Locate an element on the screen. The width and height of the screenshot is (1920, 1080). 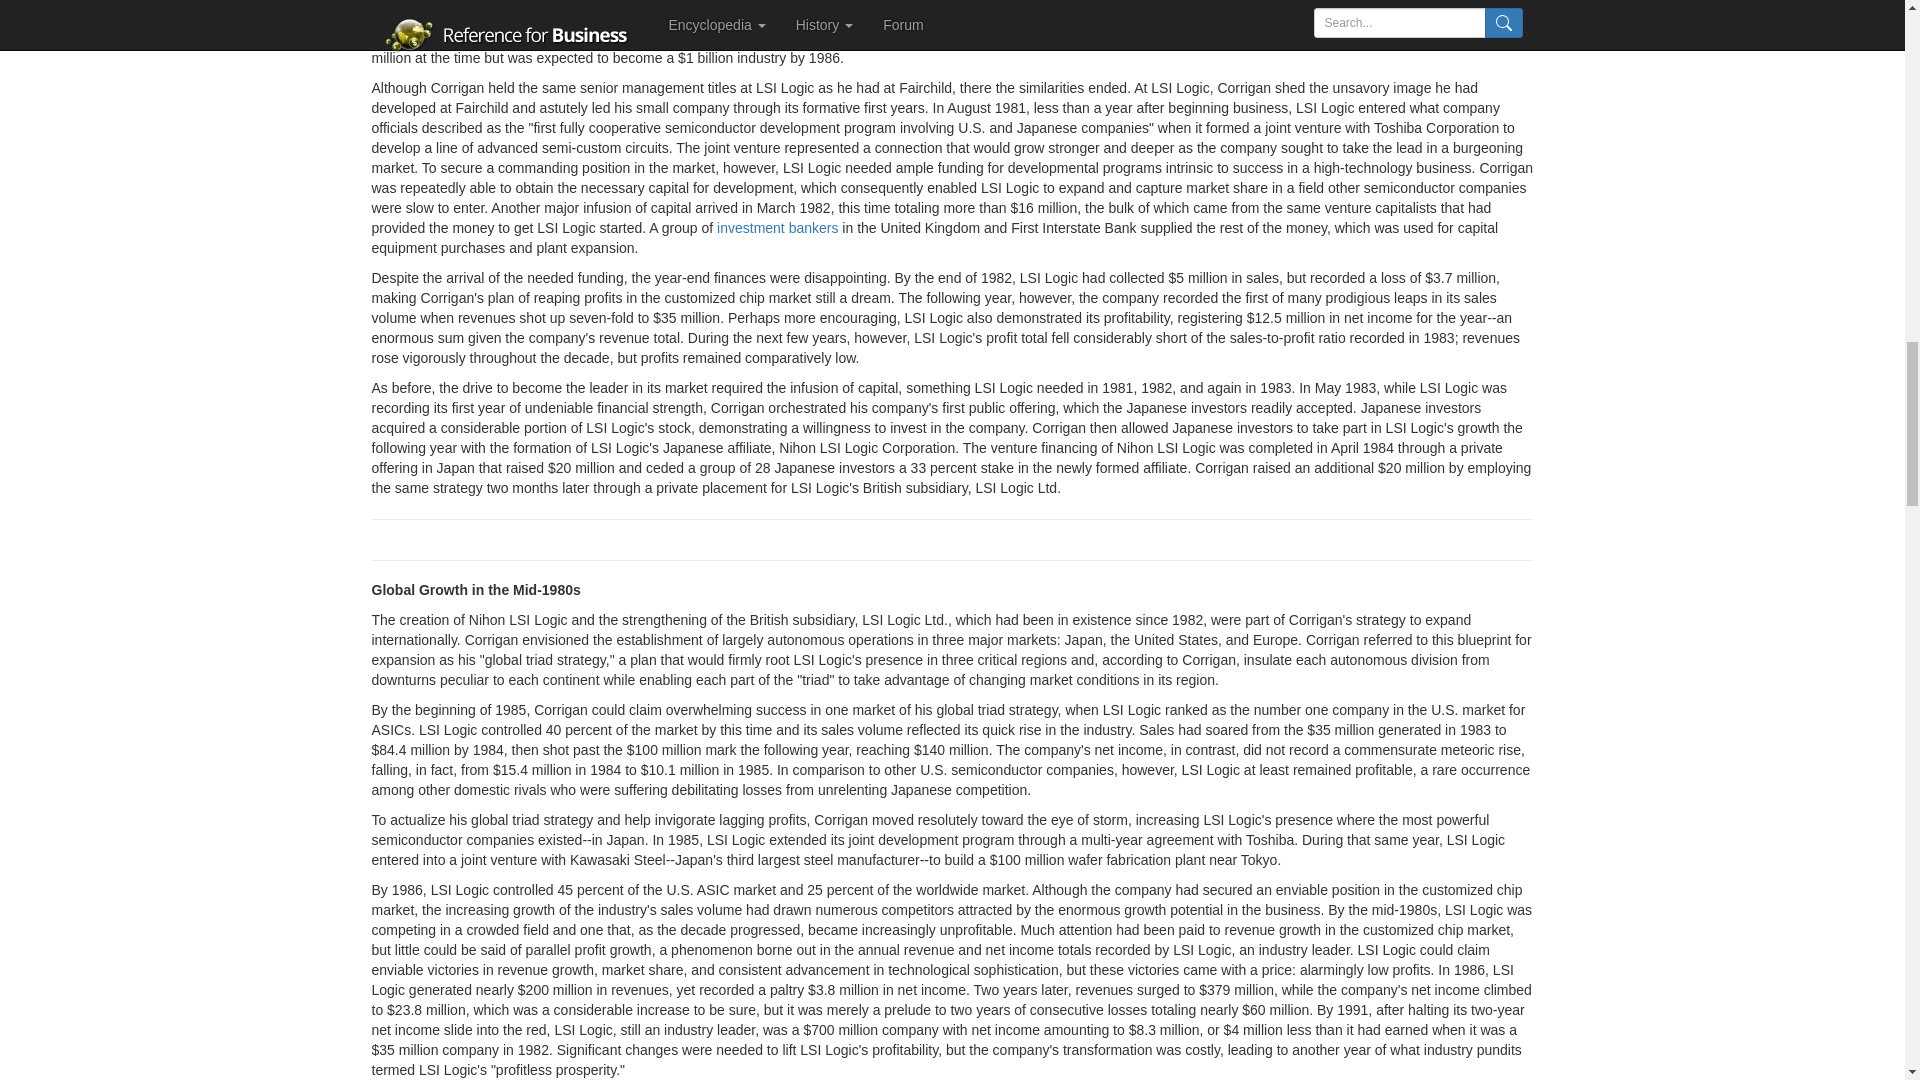
investment bankers is located at coordinates (776, 228).